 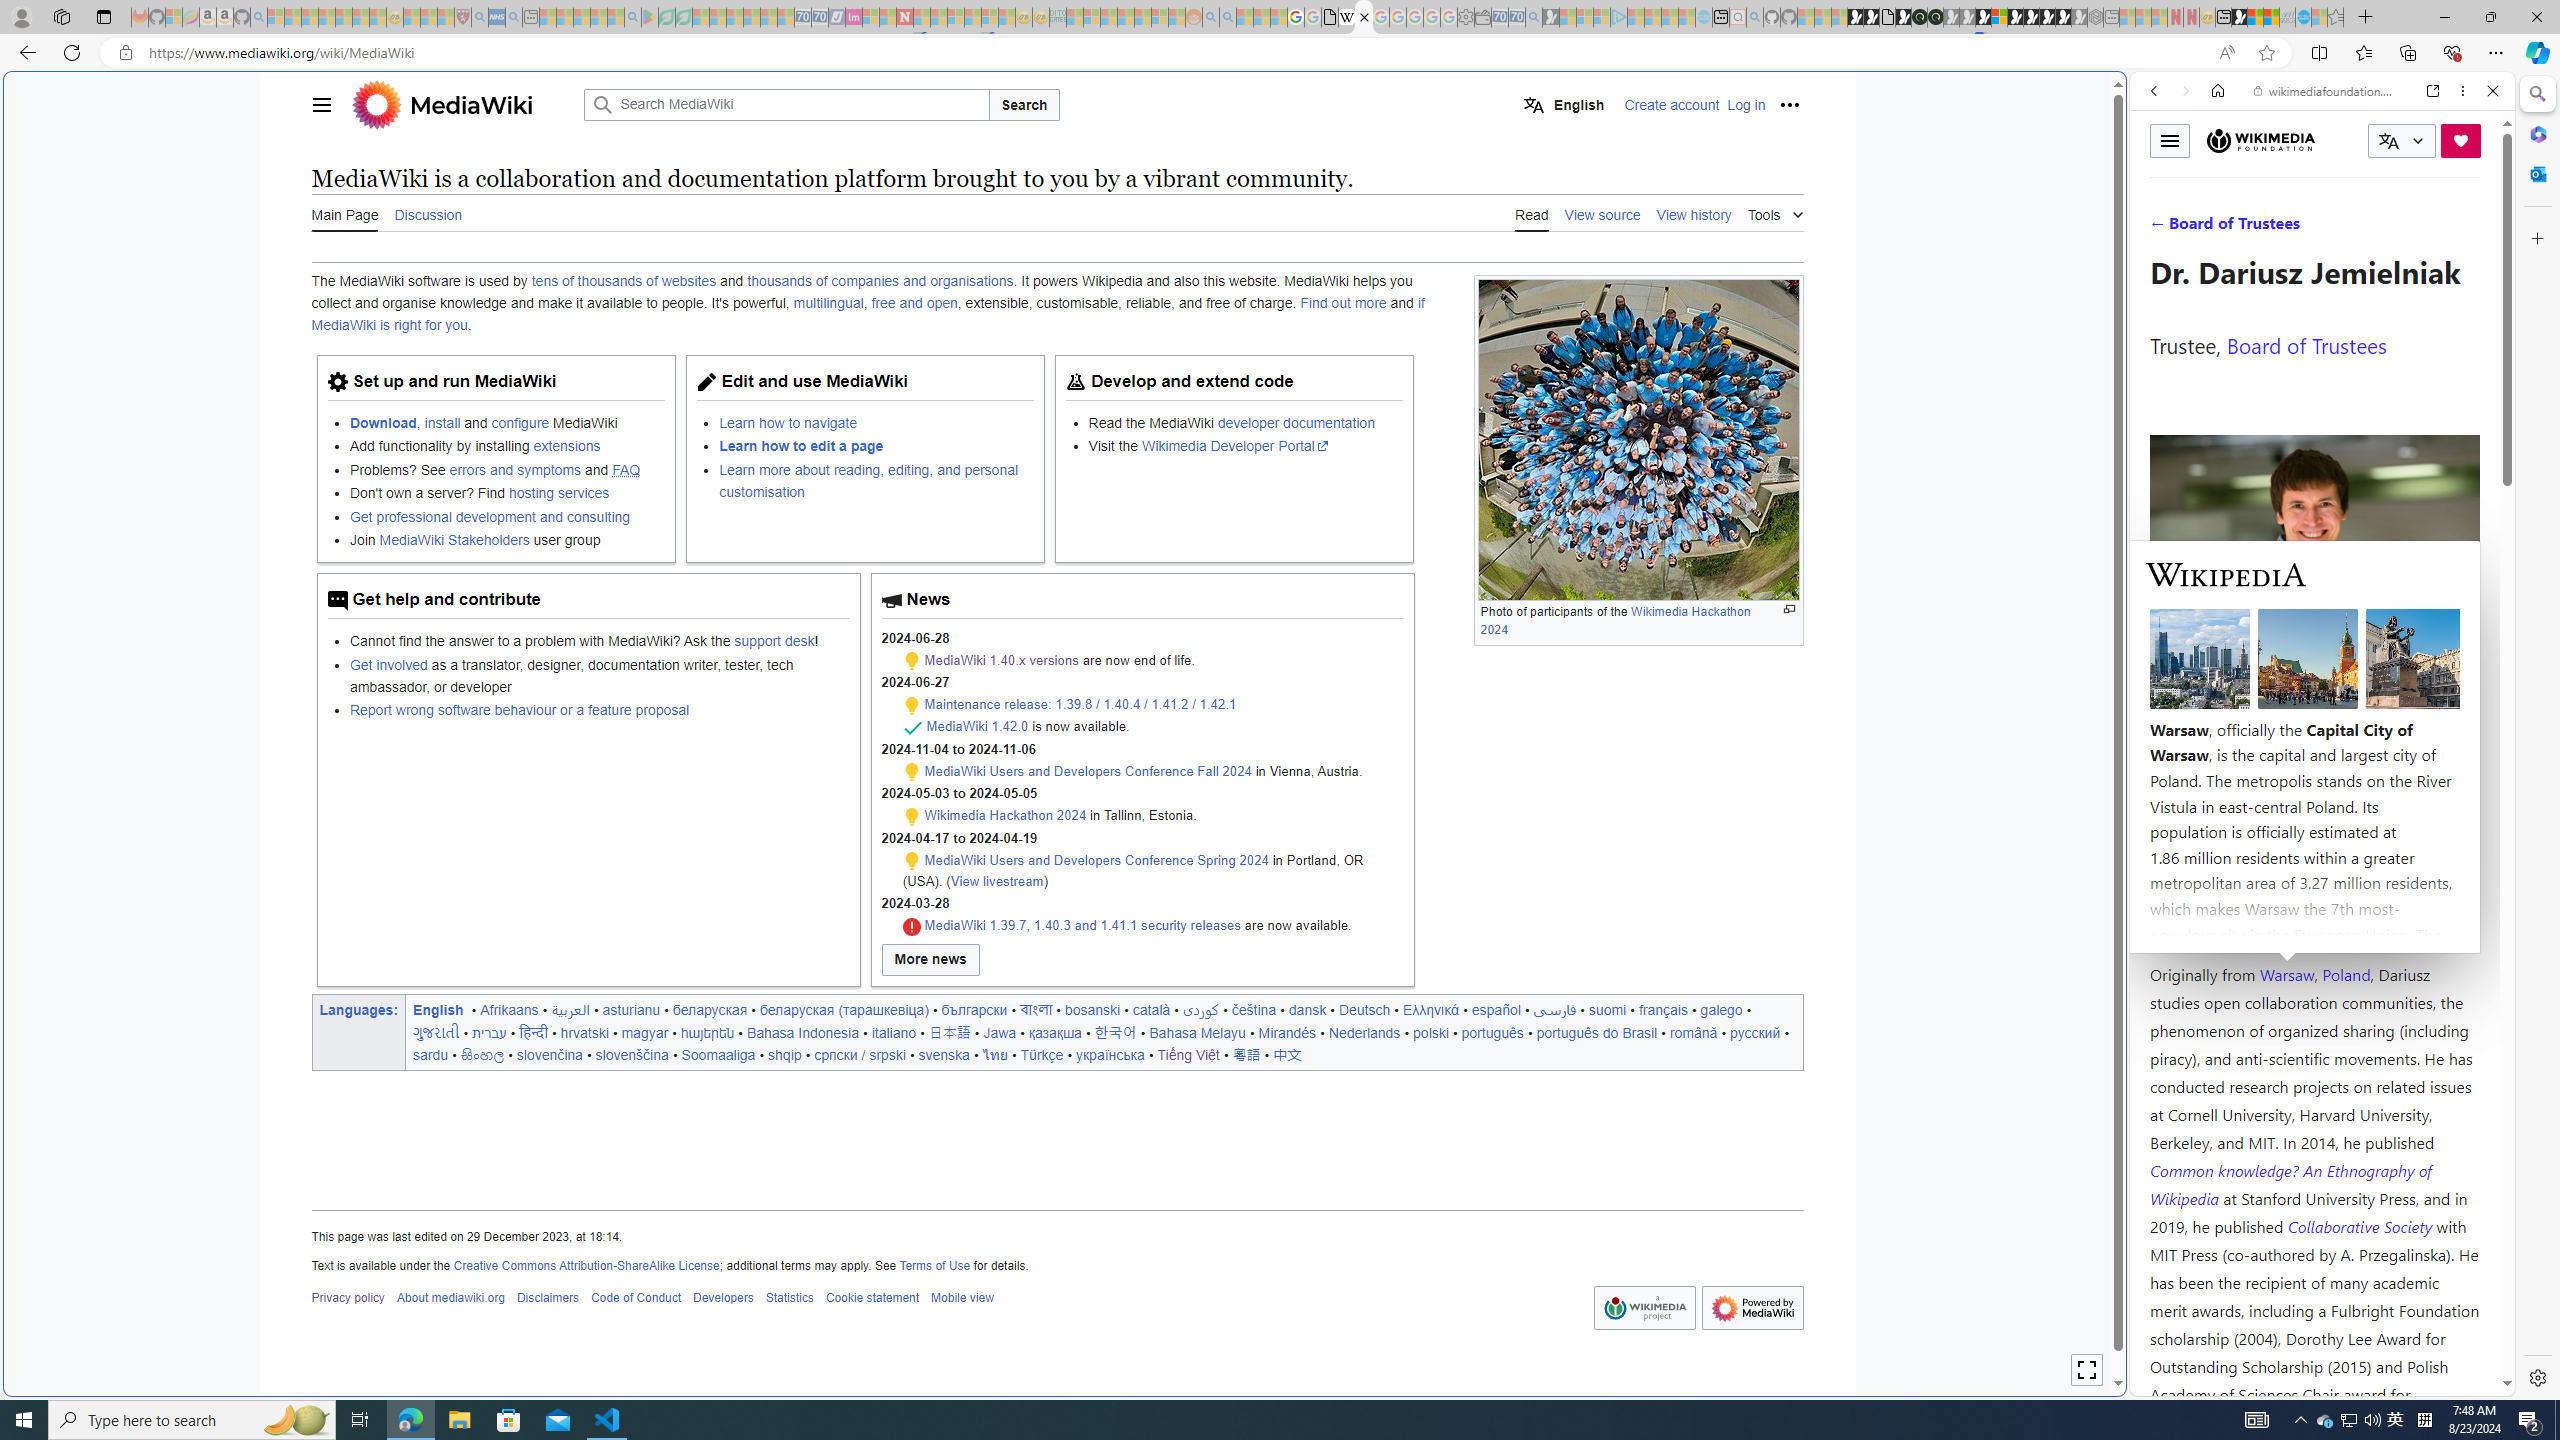 What do you see at coordinates (1747, 104) in the screenshot?
I see `Log in` at bounding box center [1747, 104].